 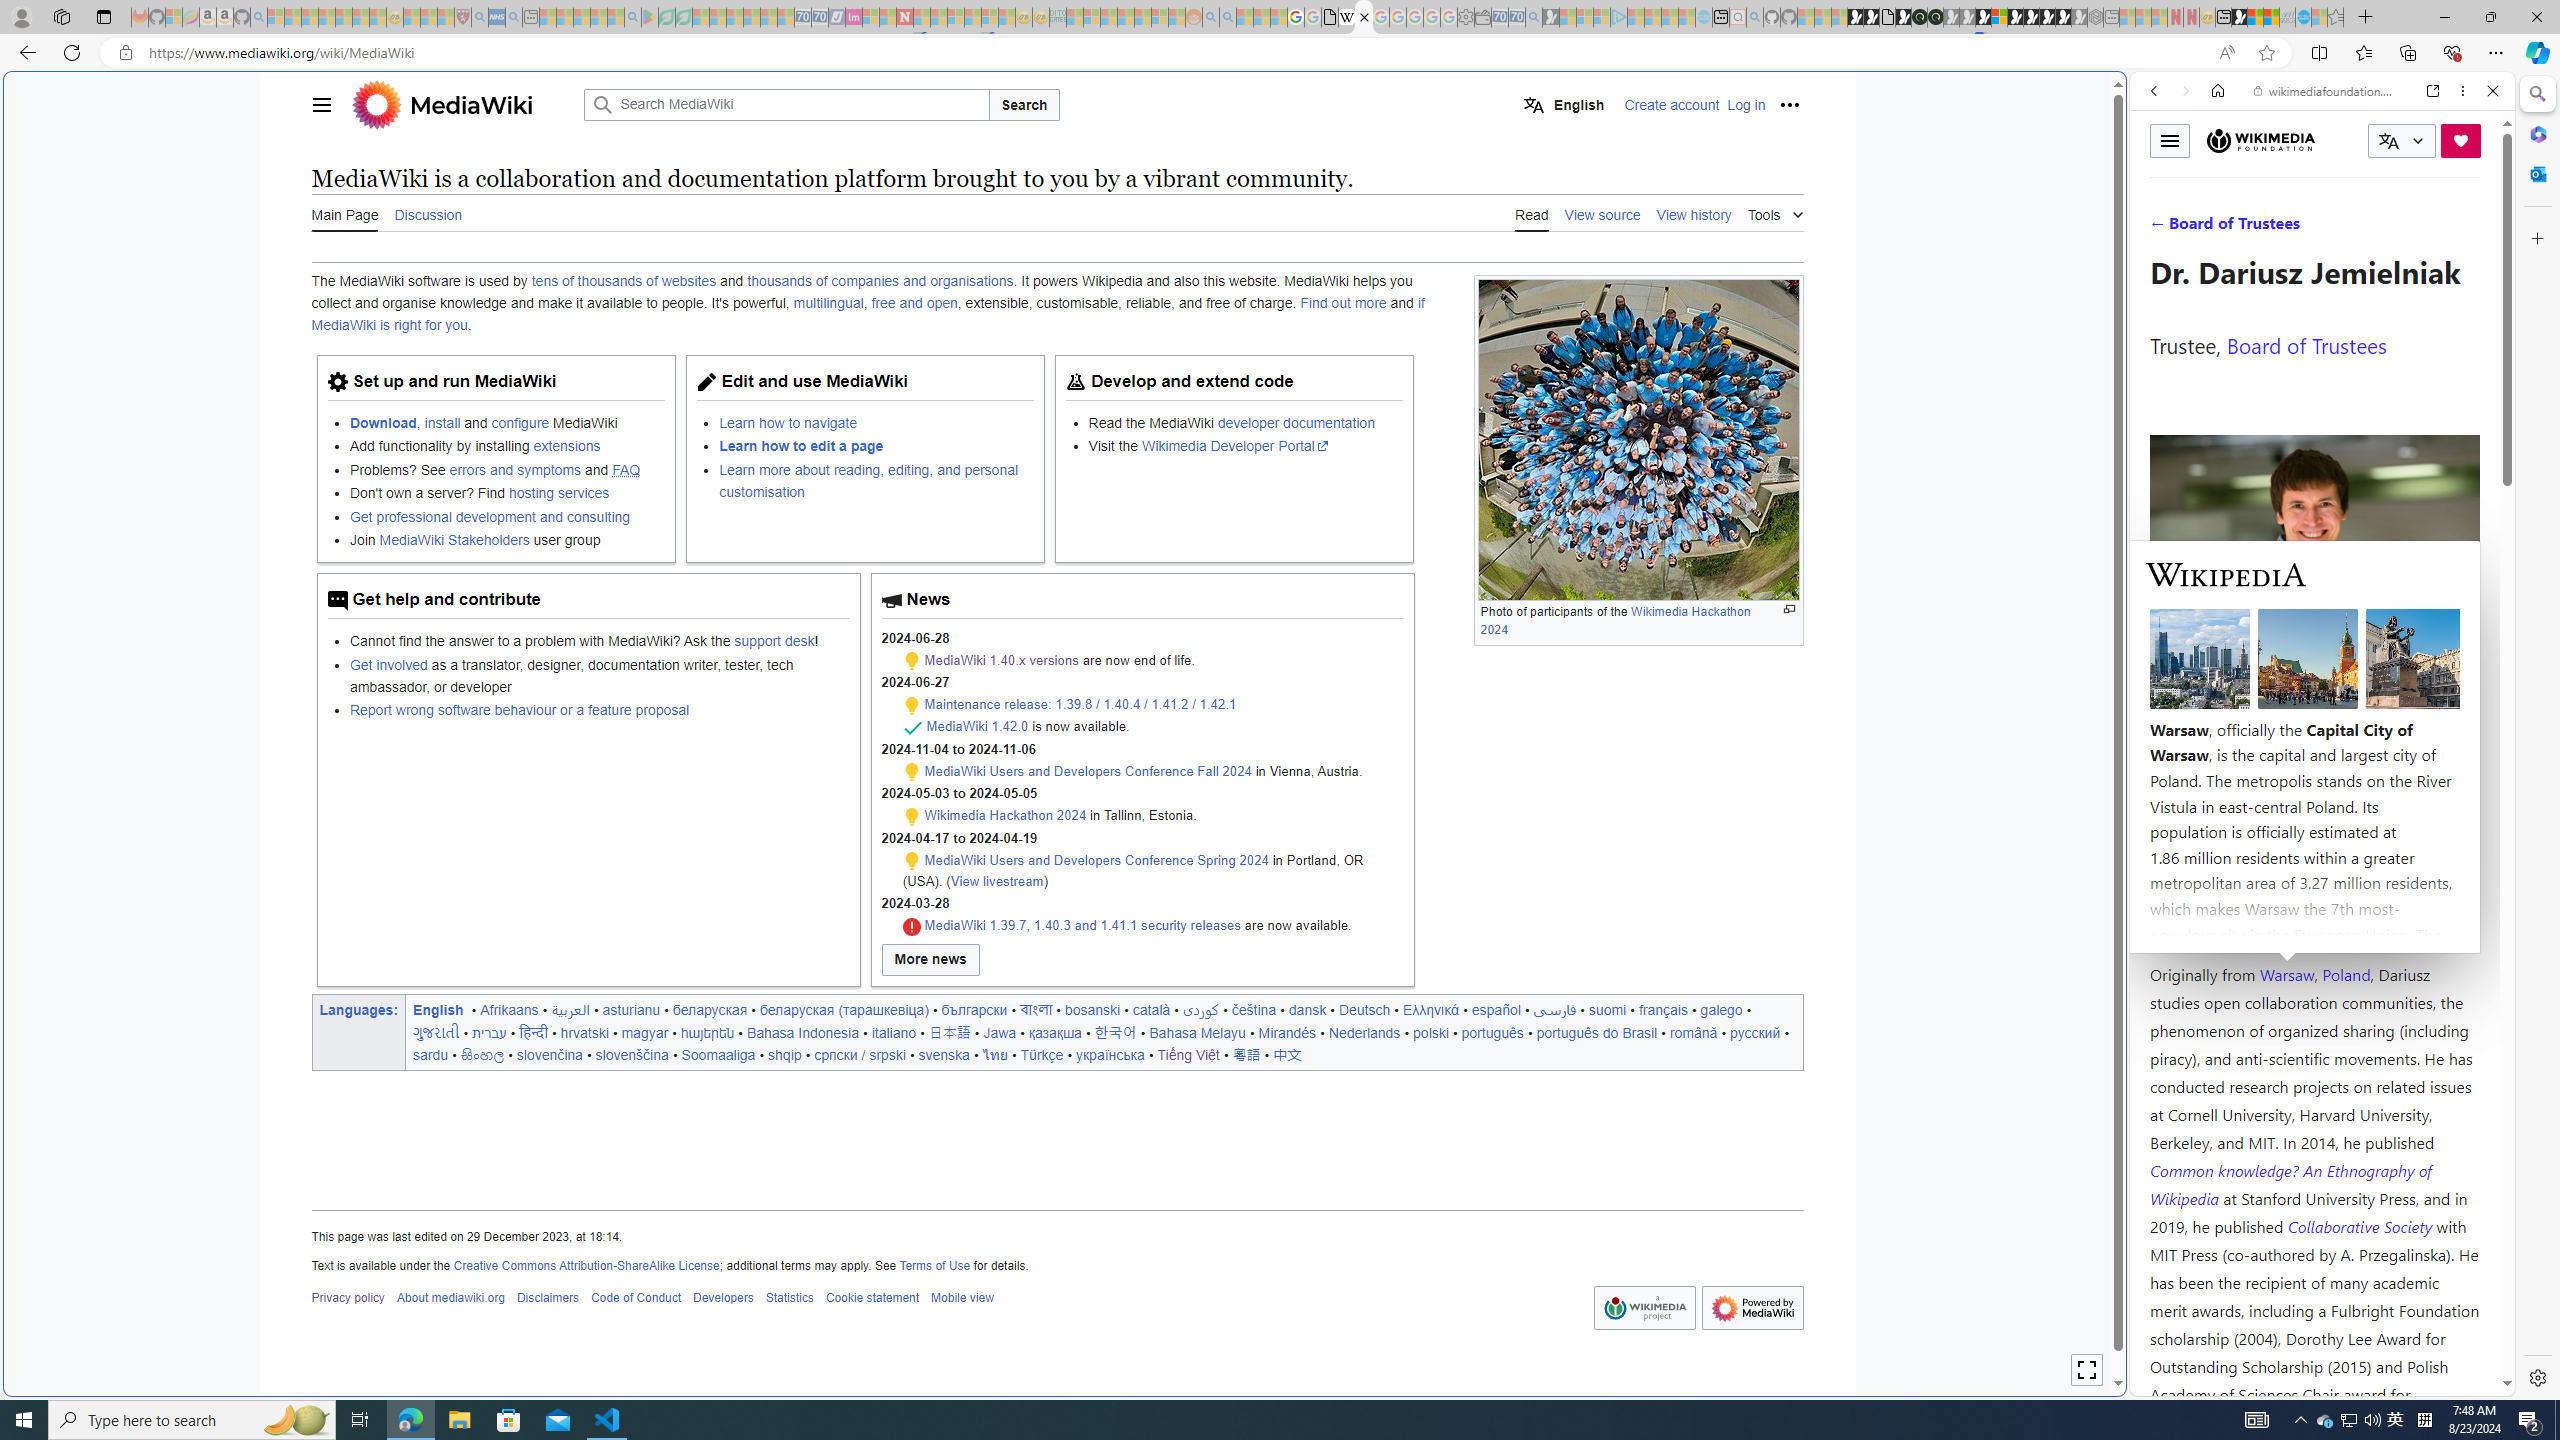 What do you see at coordinates (1747, 104) in the screenshot?
I see `Log in` at bounding box center [1747, 104].